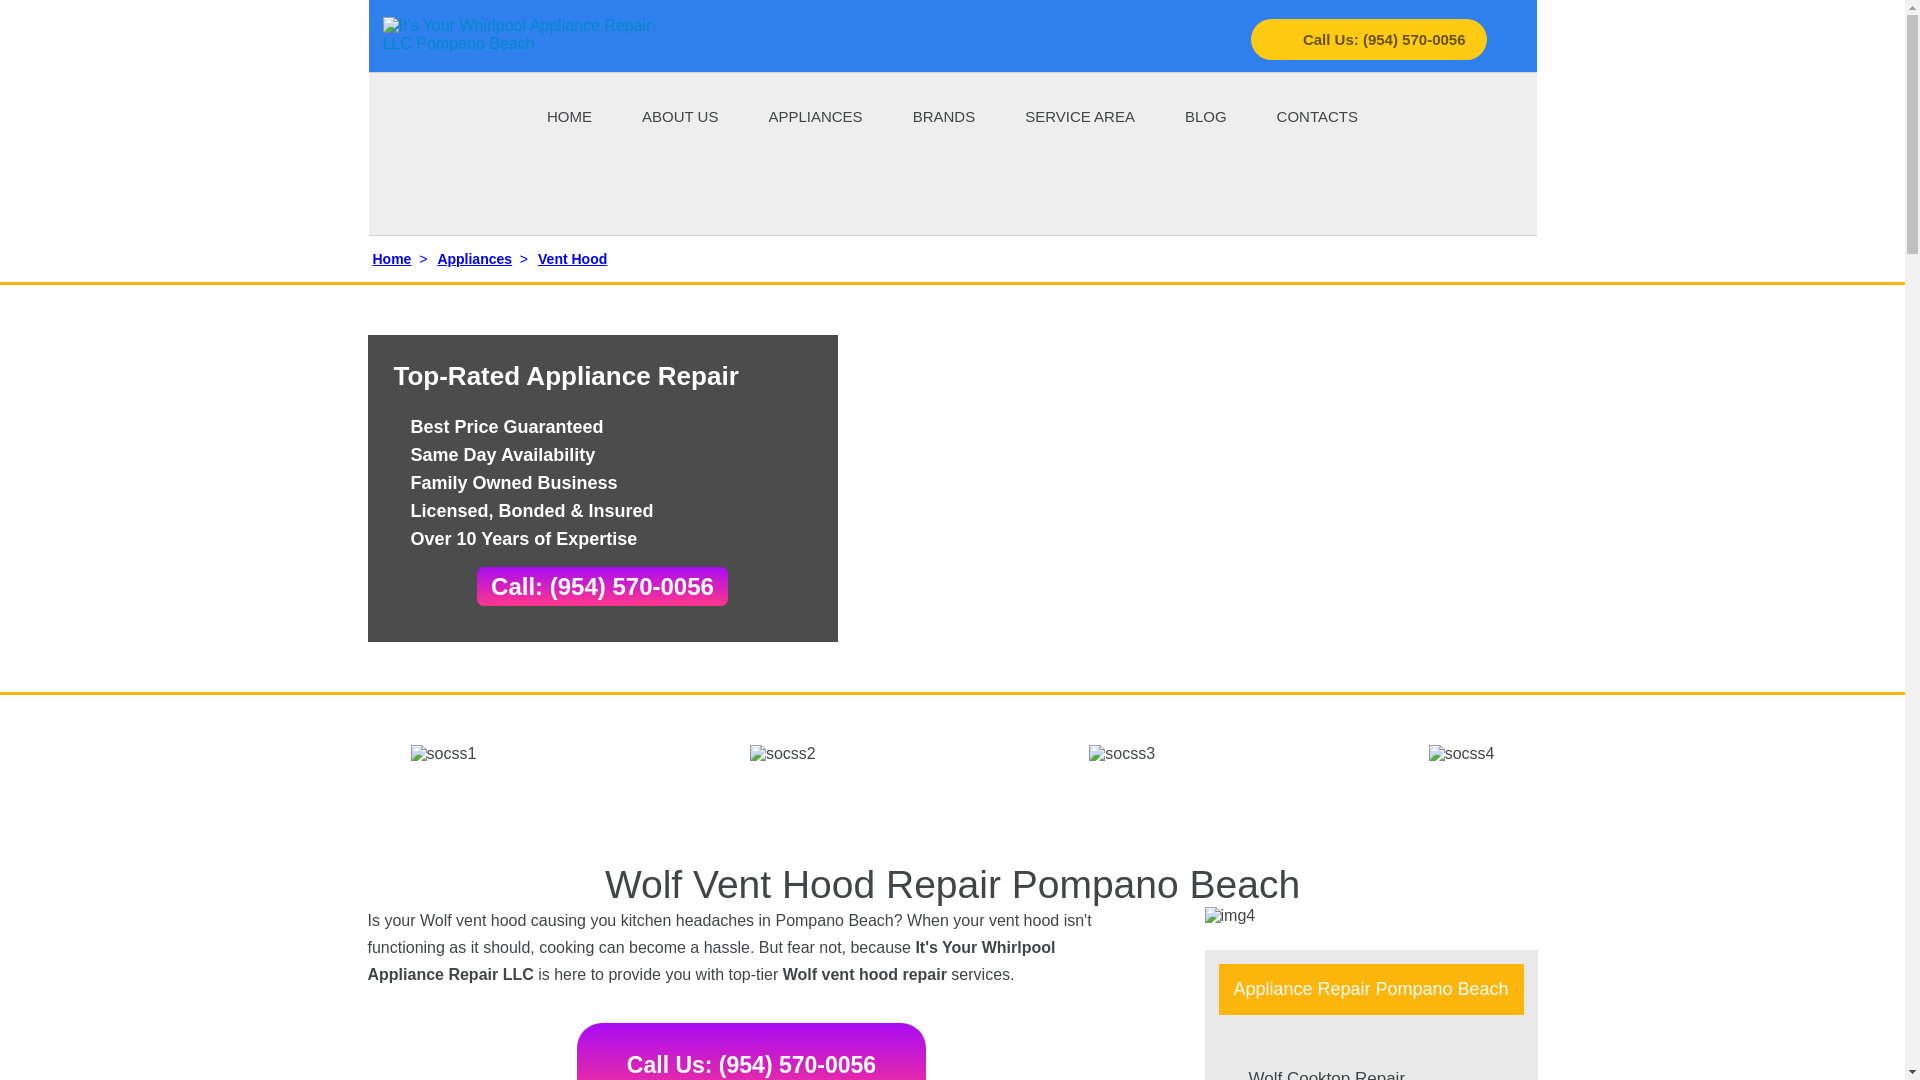 The height and width of the screenshot is (1080, 1920). Describe the element at coordinates (680, 115) in the screenshot. I see `ABOUT US` at that location.